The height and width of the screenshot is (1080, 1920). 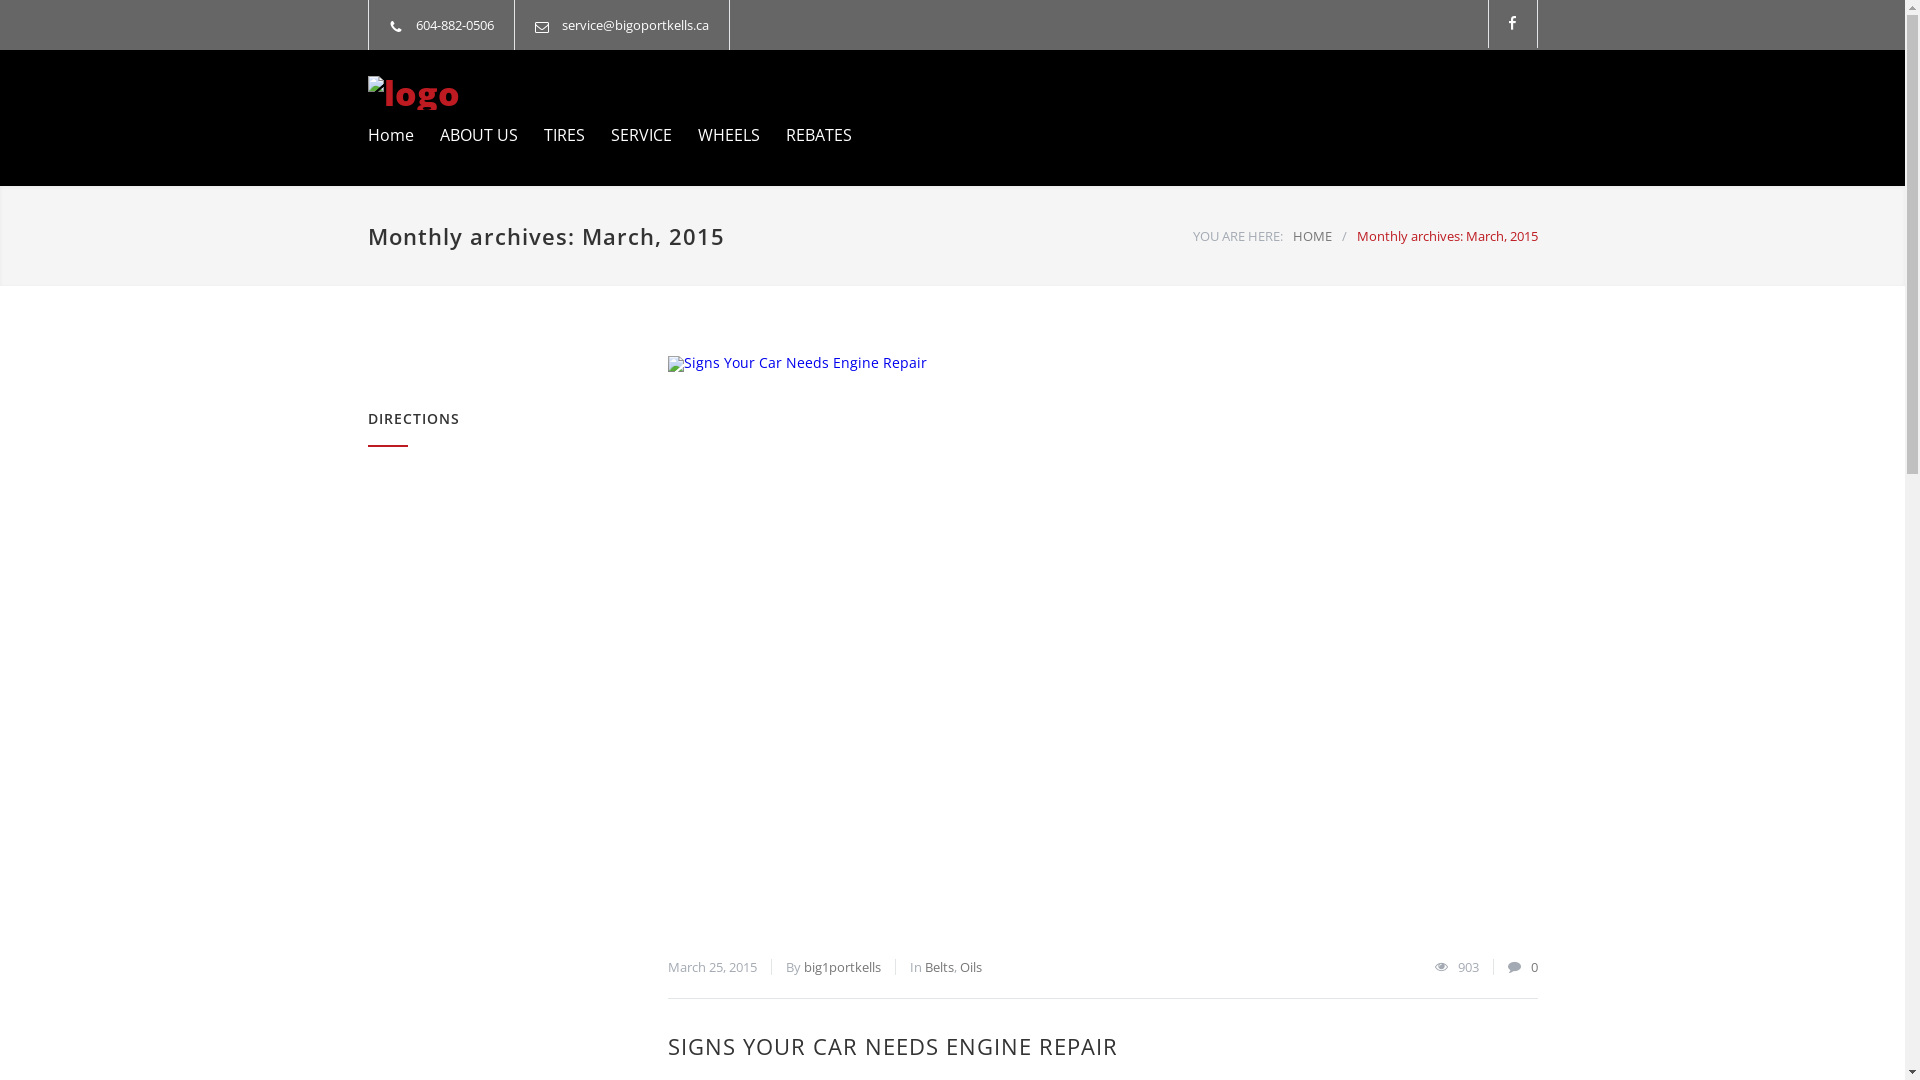 I want to click on SERVICE, so click(x=628, y=135).